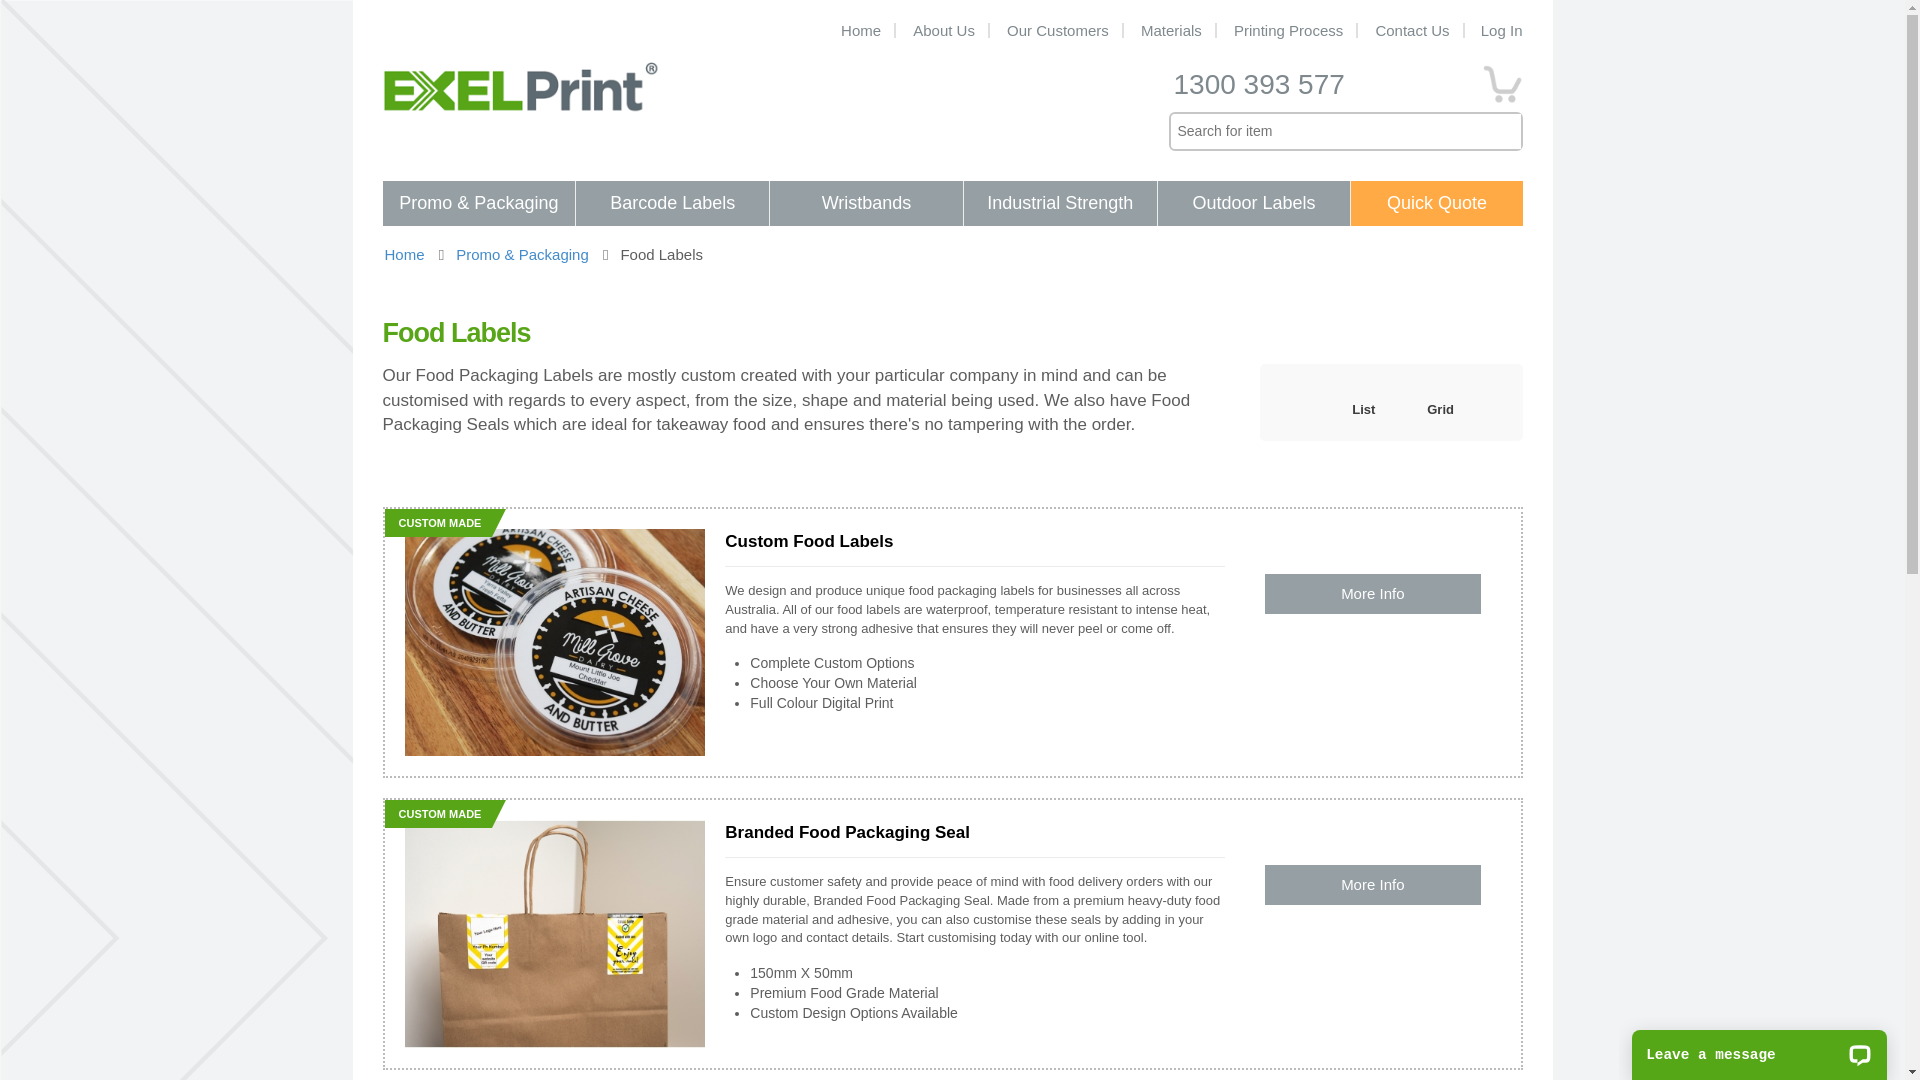 The image size is (1920, 1080). Describe the element at coordinates (1172, 30) in the screenshot. I see `Materials` at that location.